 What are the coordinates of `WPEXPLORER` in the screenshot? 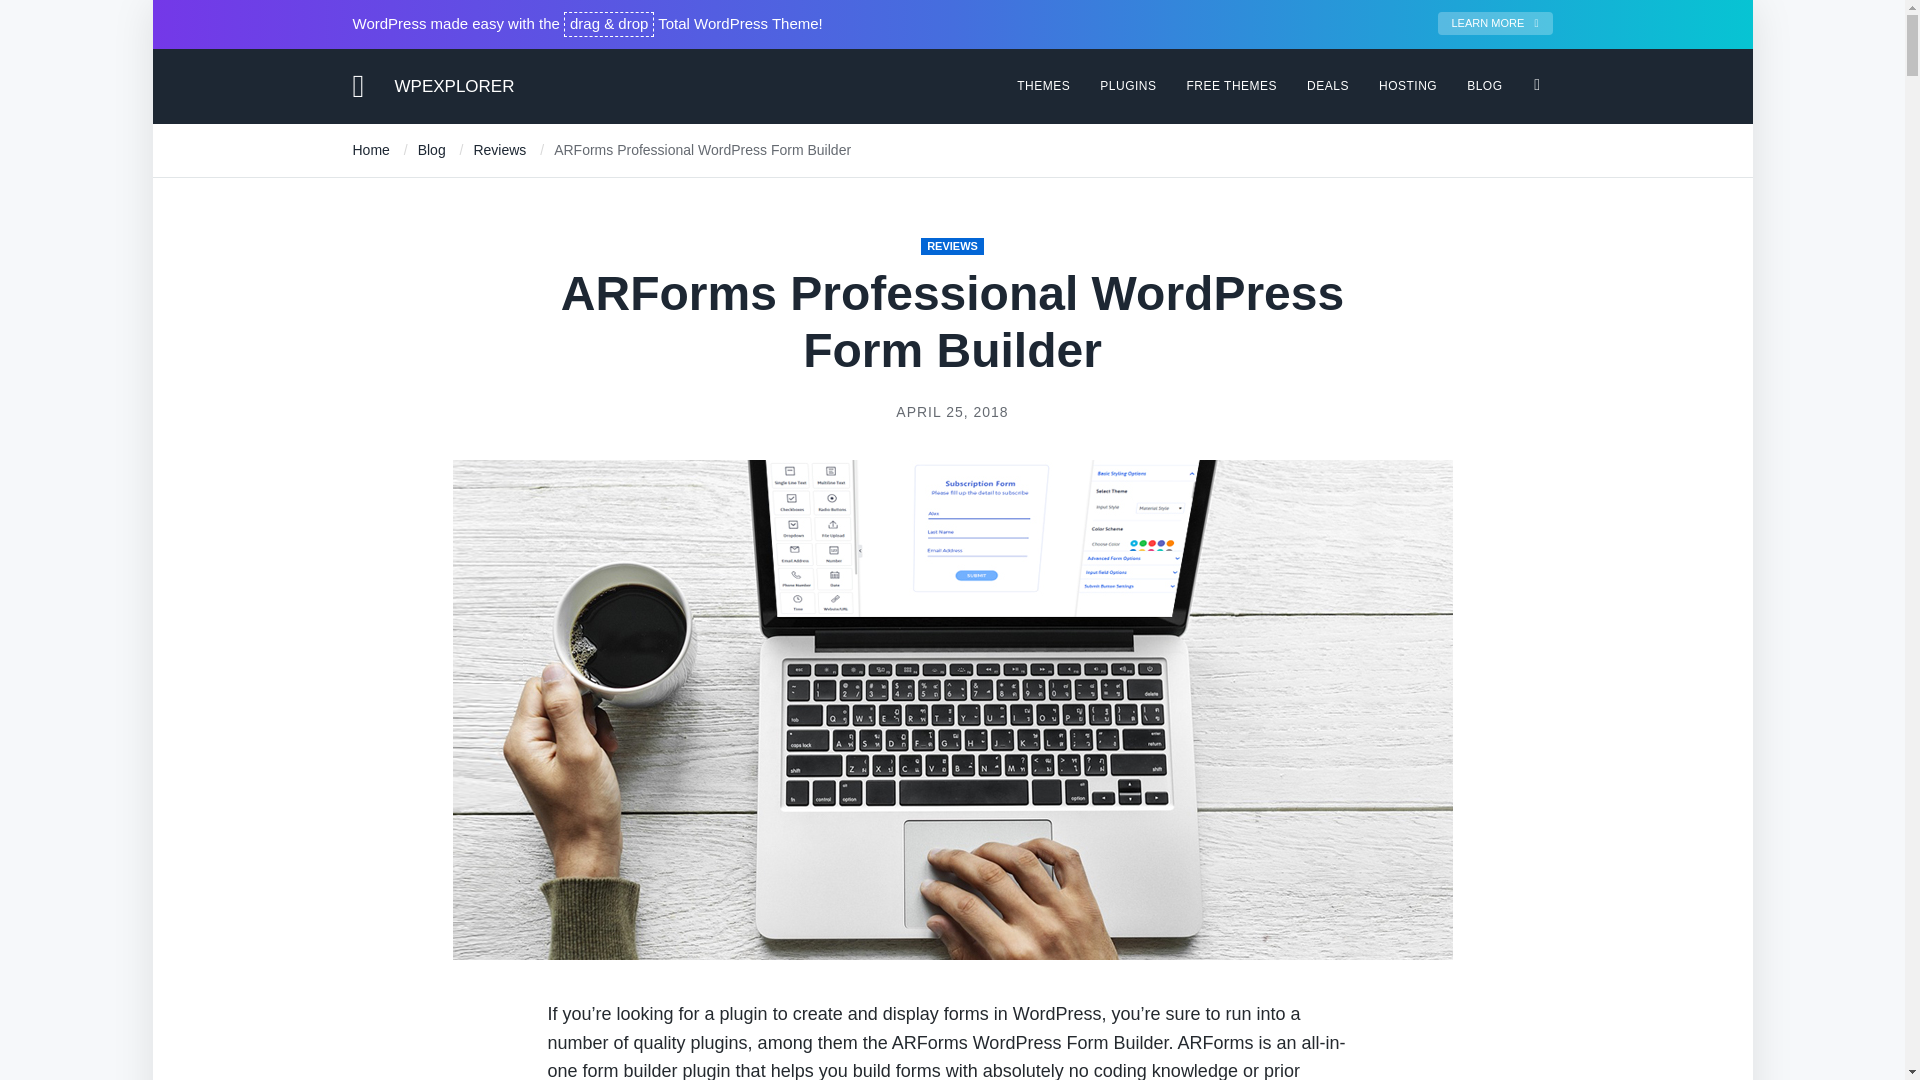 It's located at (454, 85).